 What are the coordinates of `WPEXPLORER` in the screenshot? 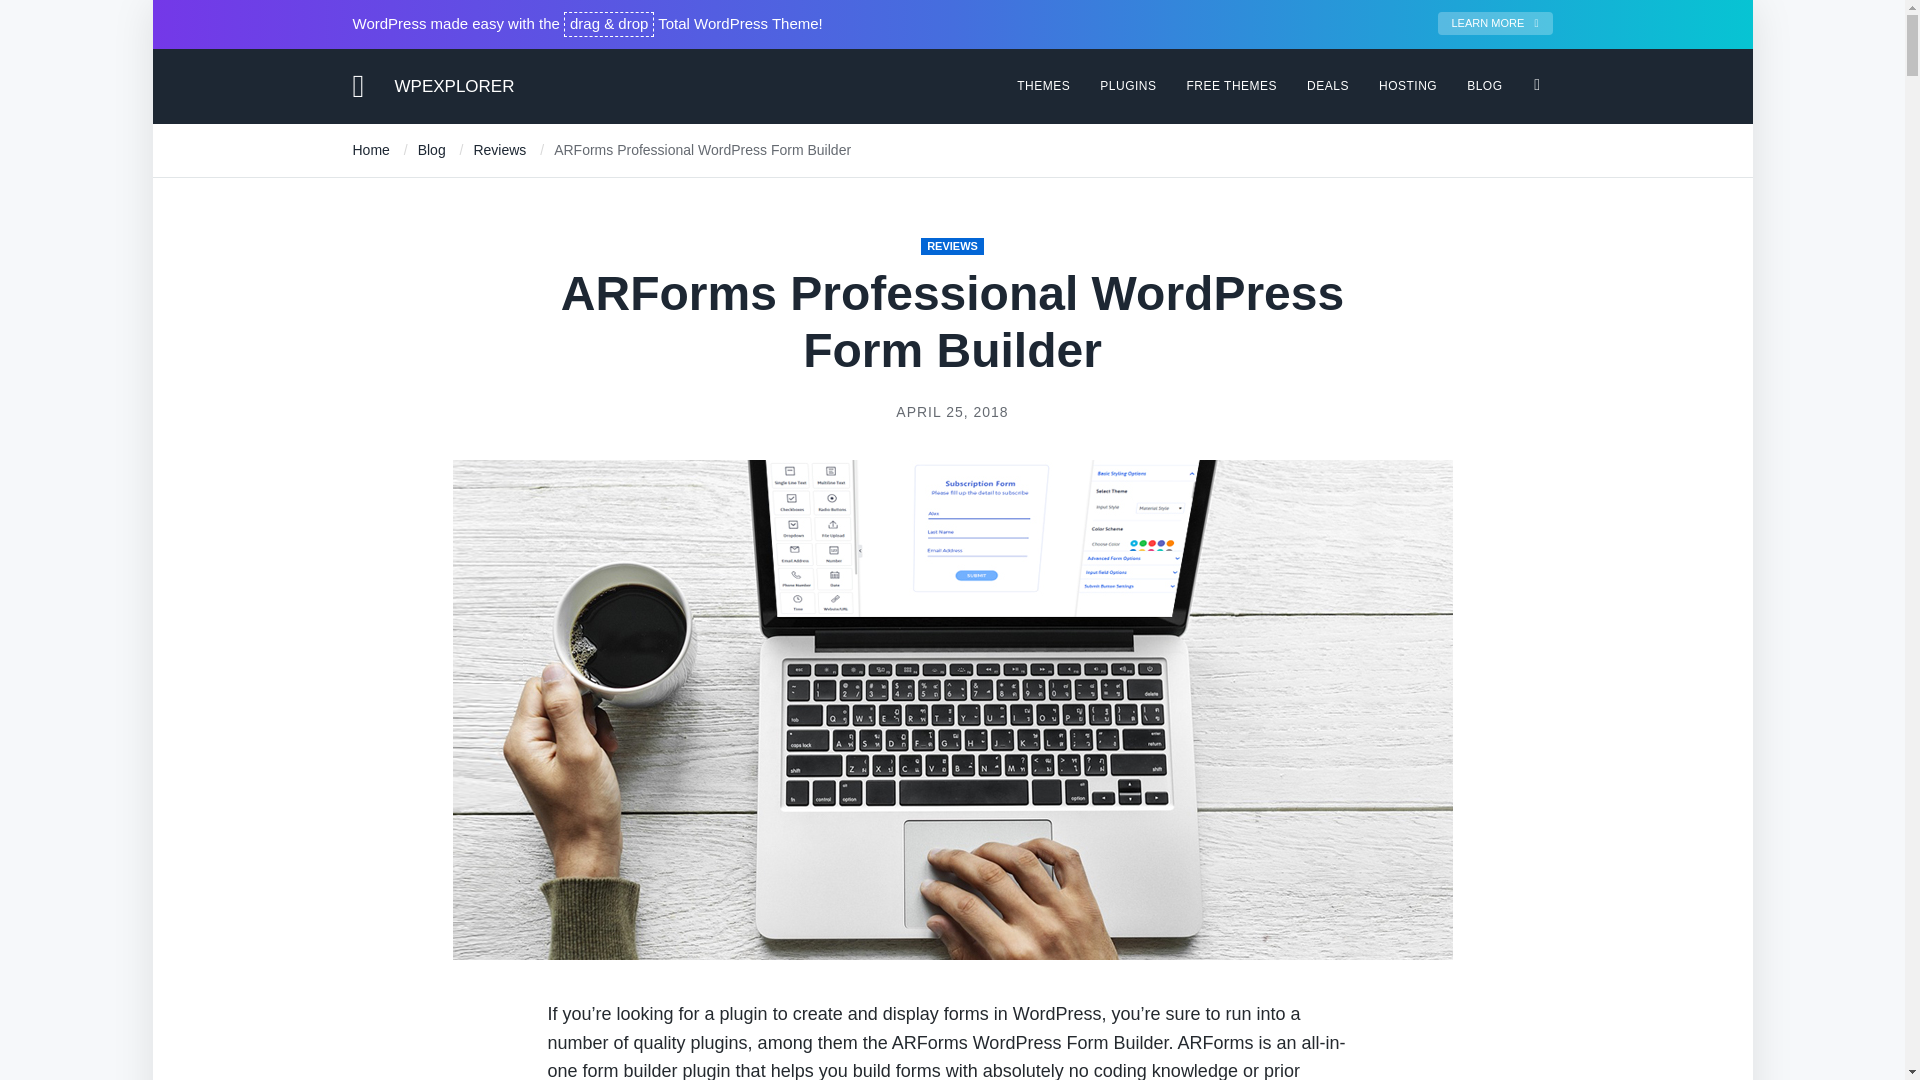 It's located at (454, 85).